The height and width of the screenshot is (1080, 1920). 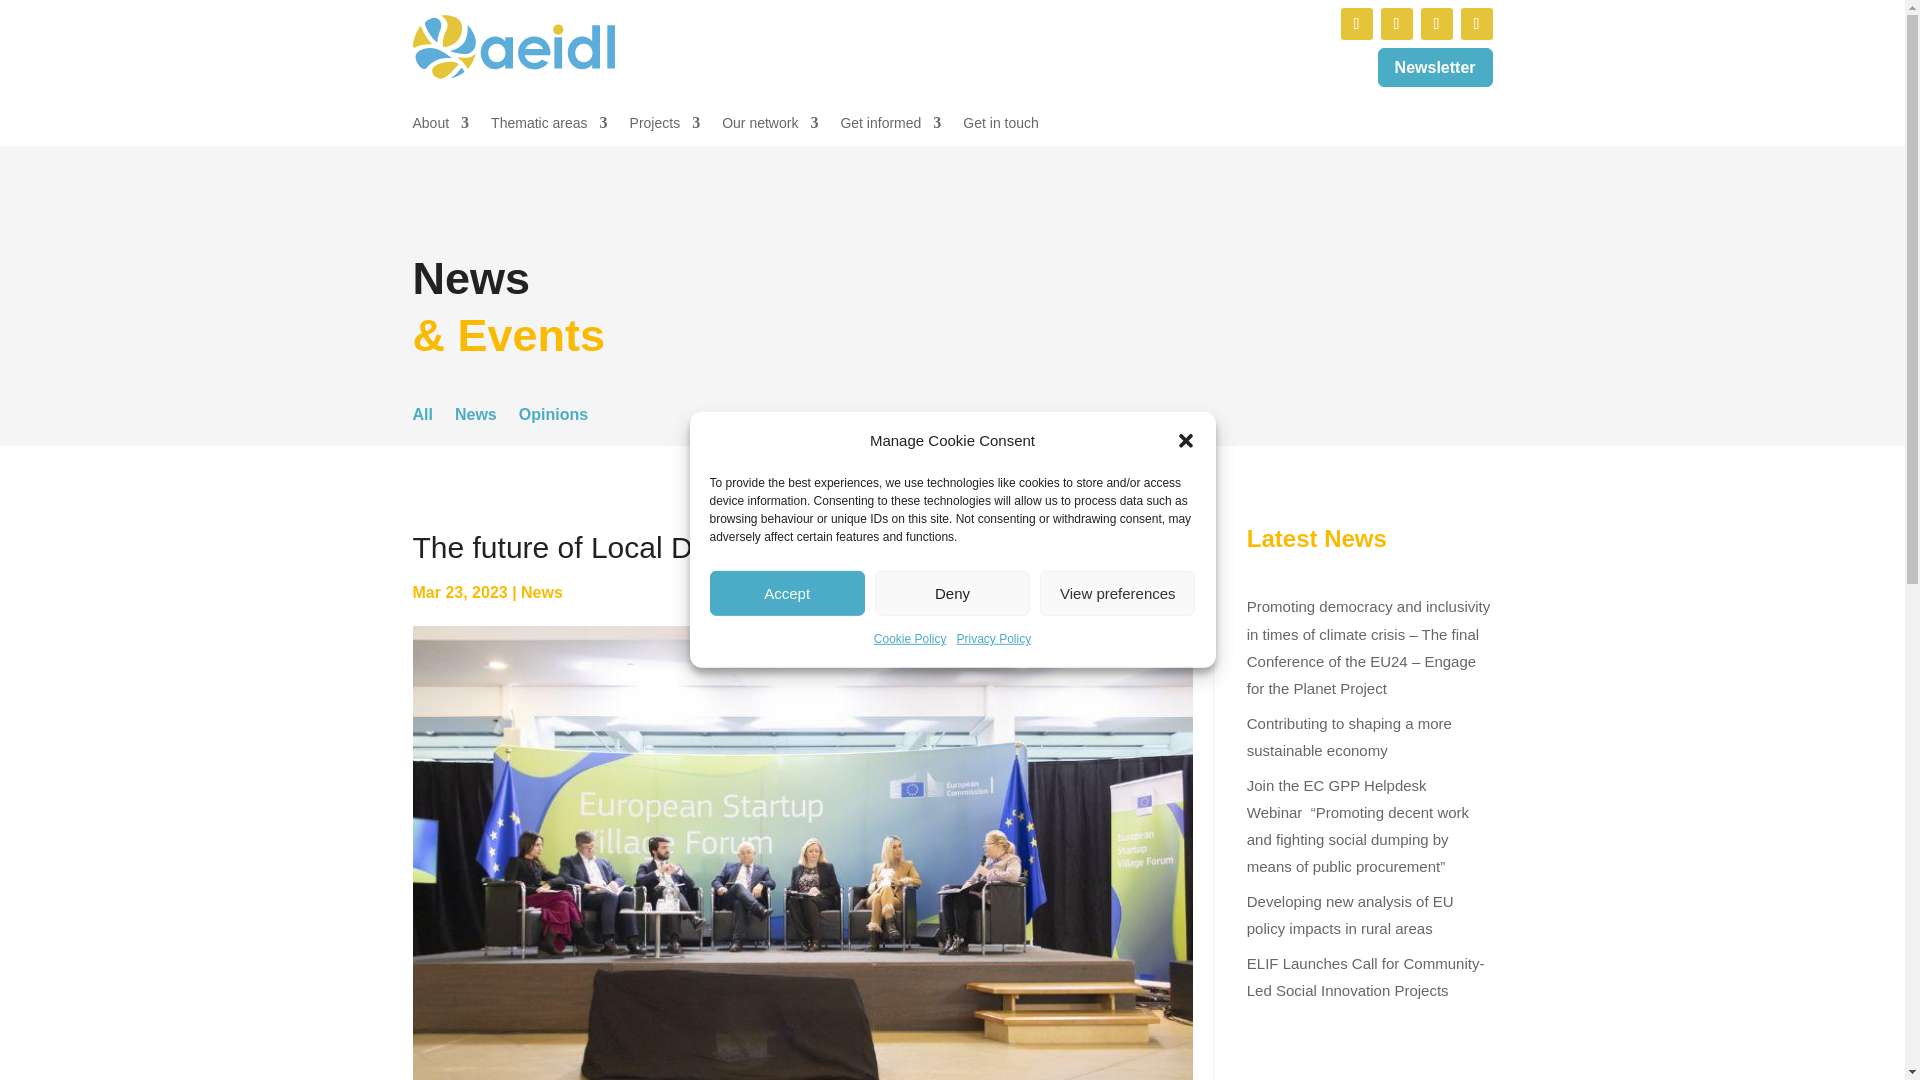 I want to click on Accept, so click(x=788, y=593).